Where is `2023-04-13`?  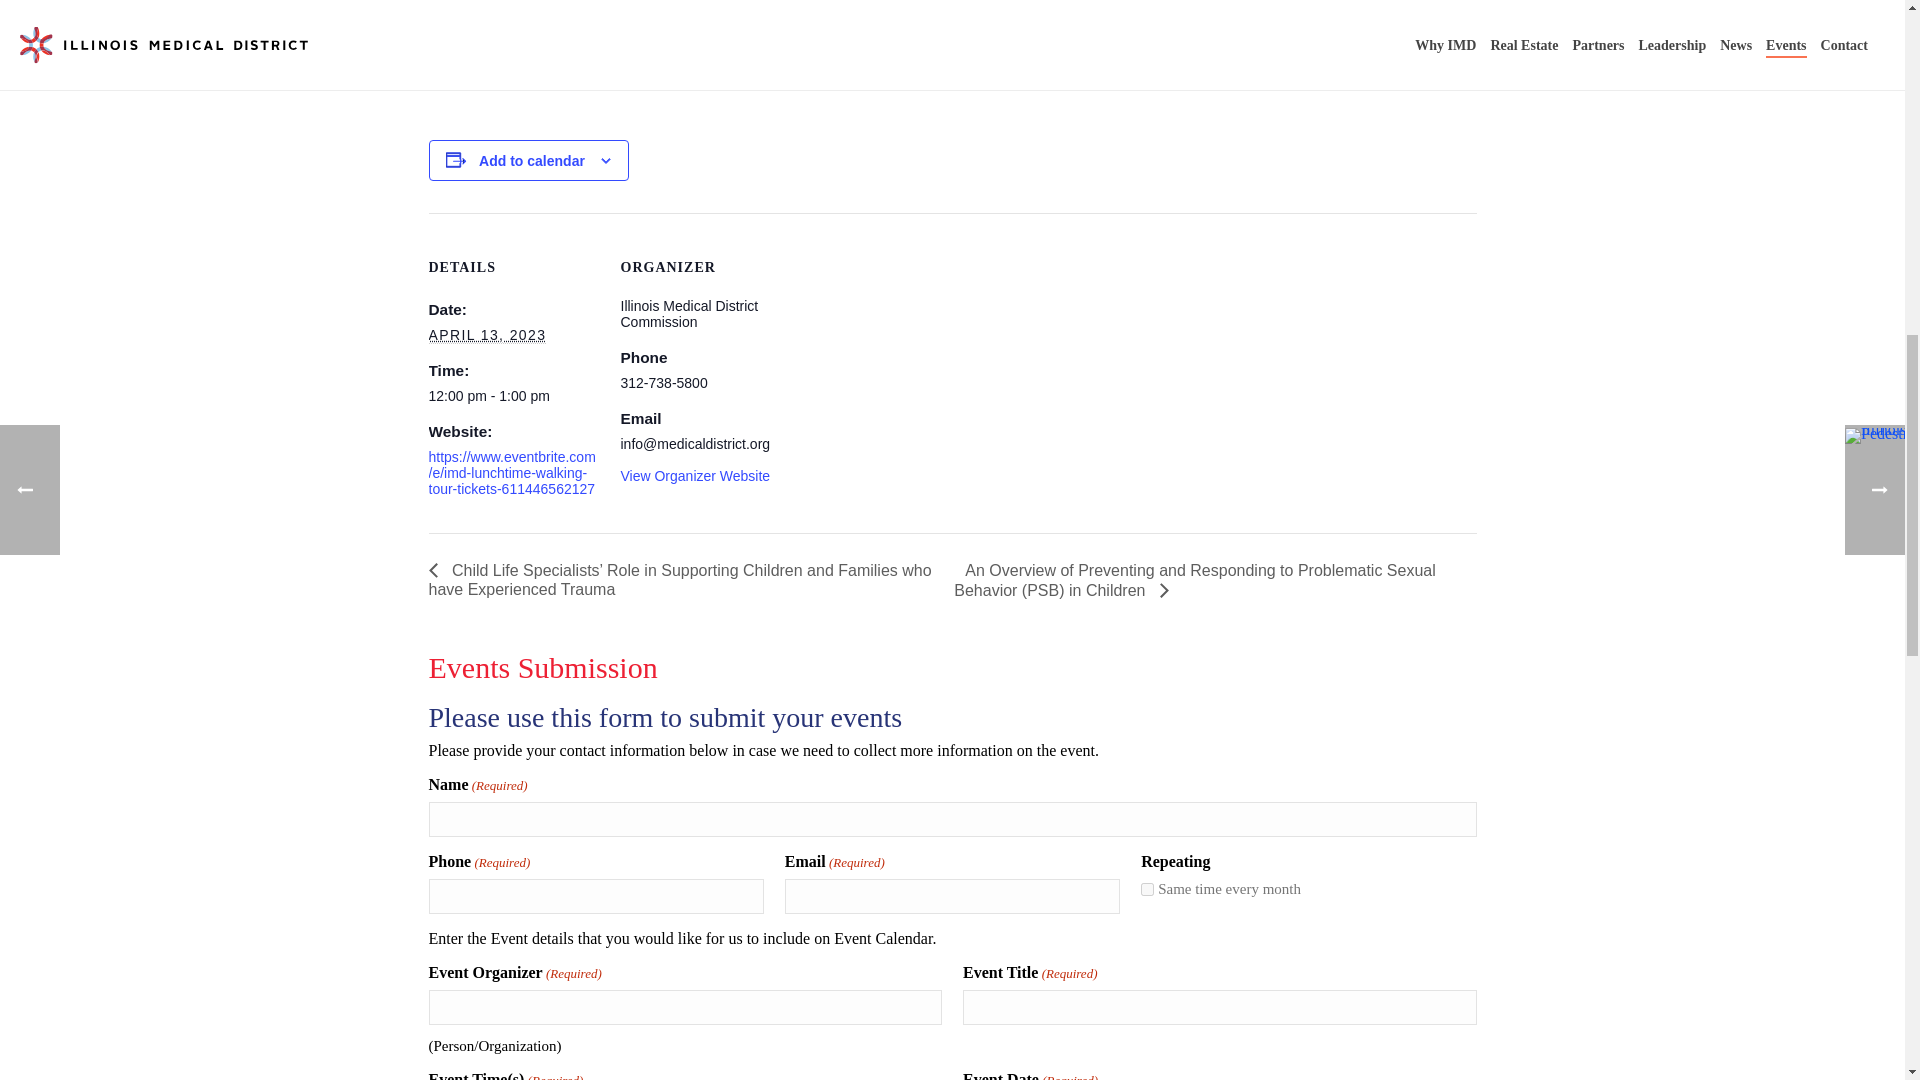
2023-04-13 is located at coordinates (486, 336).